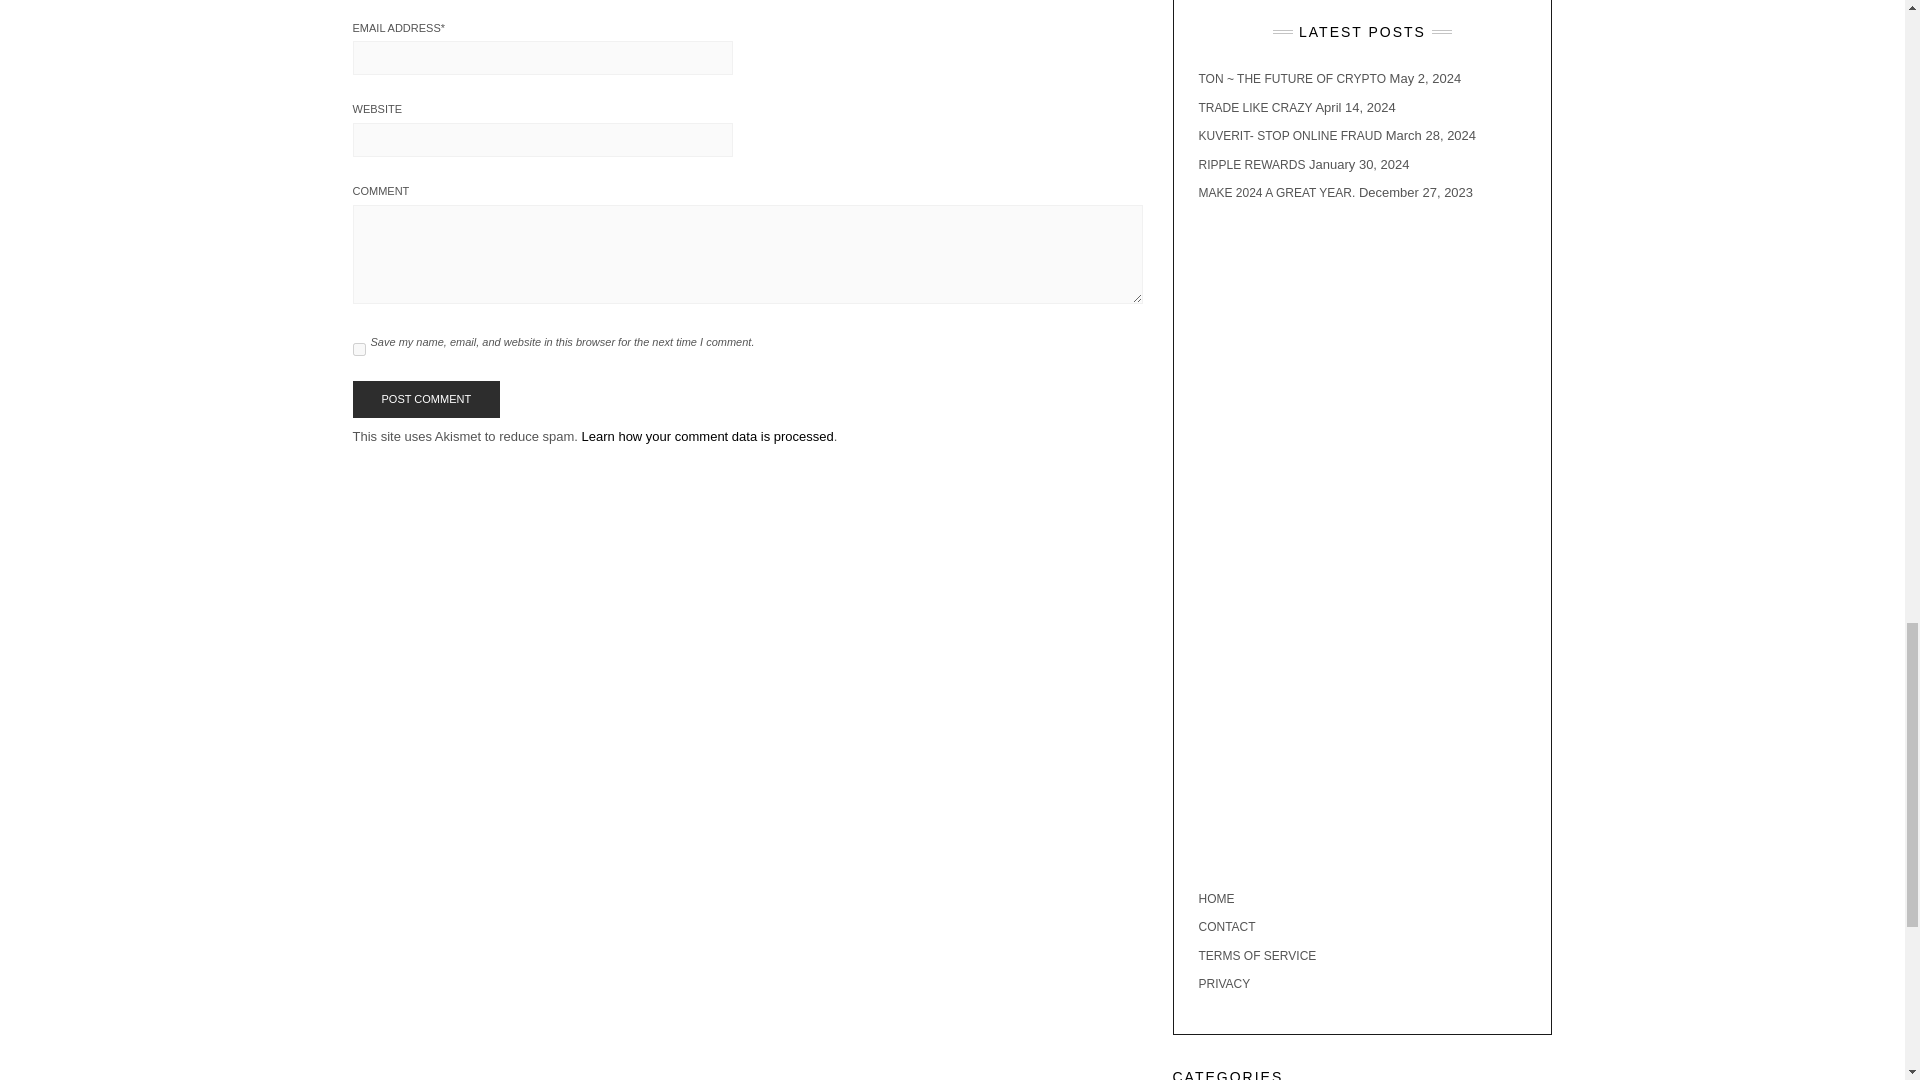 This screenshot has height=1080, width=1920. I want to click on MAKE 2024 A GREAT YEAR., so click(1276, 192).